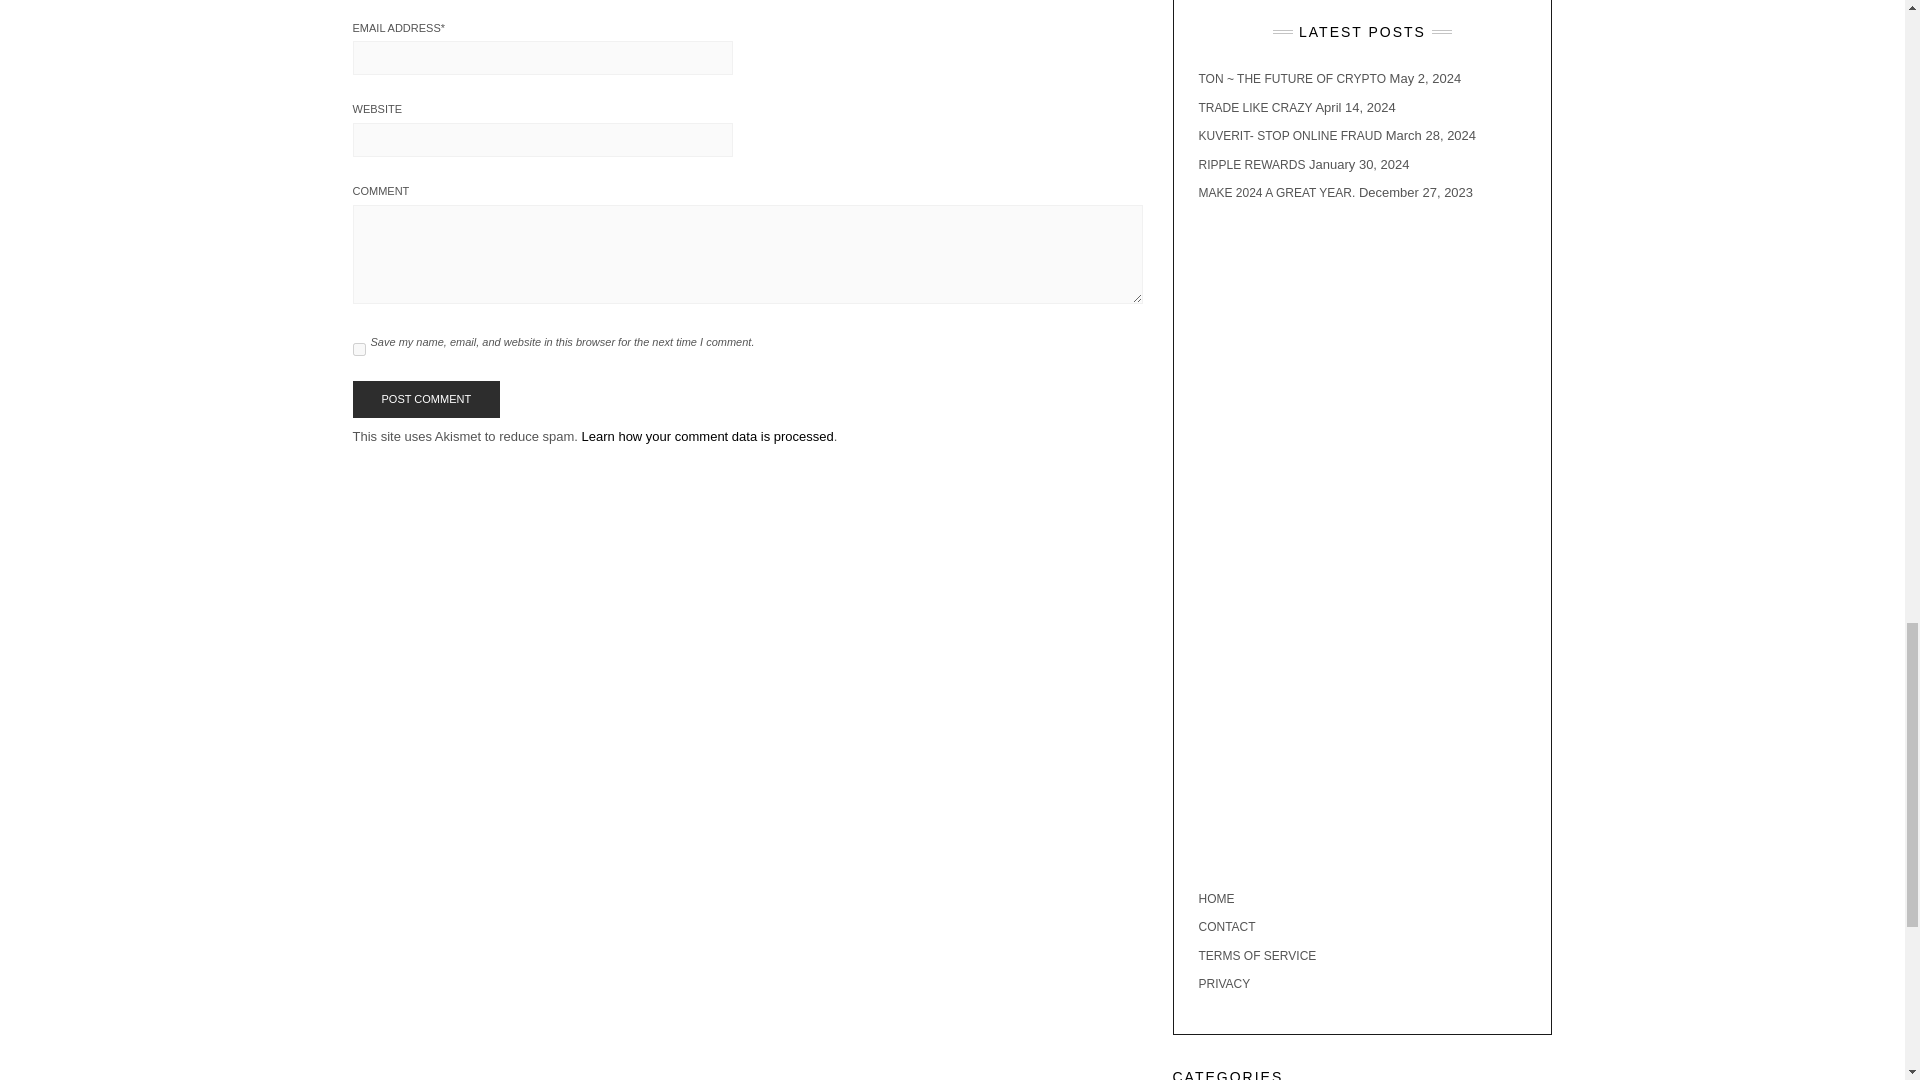 This screenshot has height=1080, width=1920. I want to click on MAKE 2024 A GREAT YEAR., so click(1276, 192).